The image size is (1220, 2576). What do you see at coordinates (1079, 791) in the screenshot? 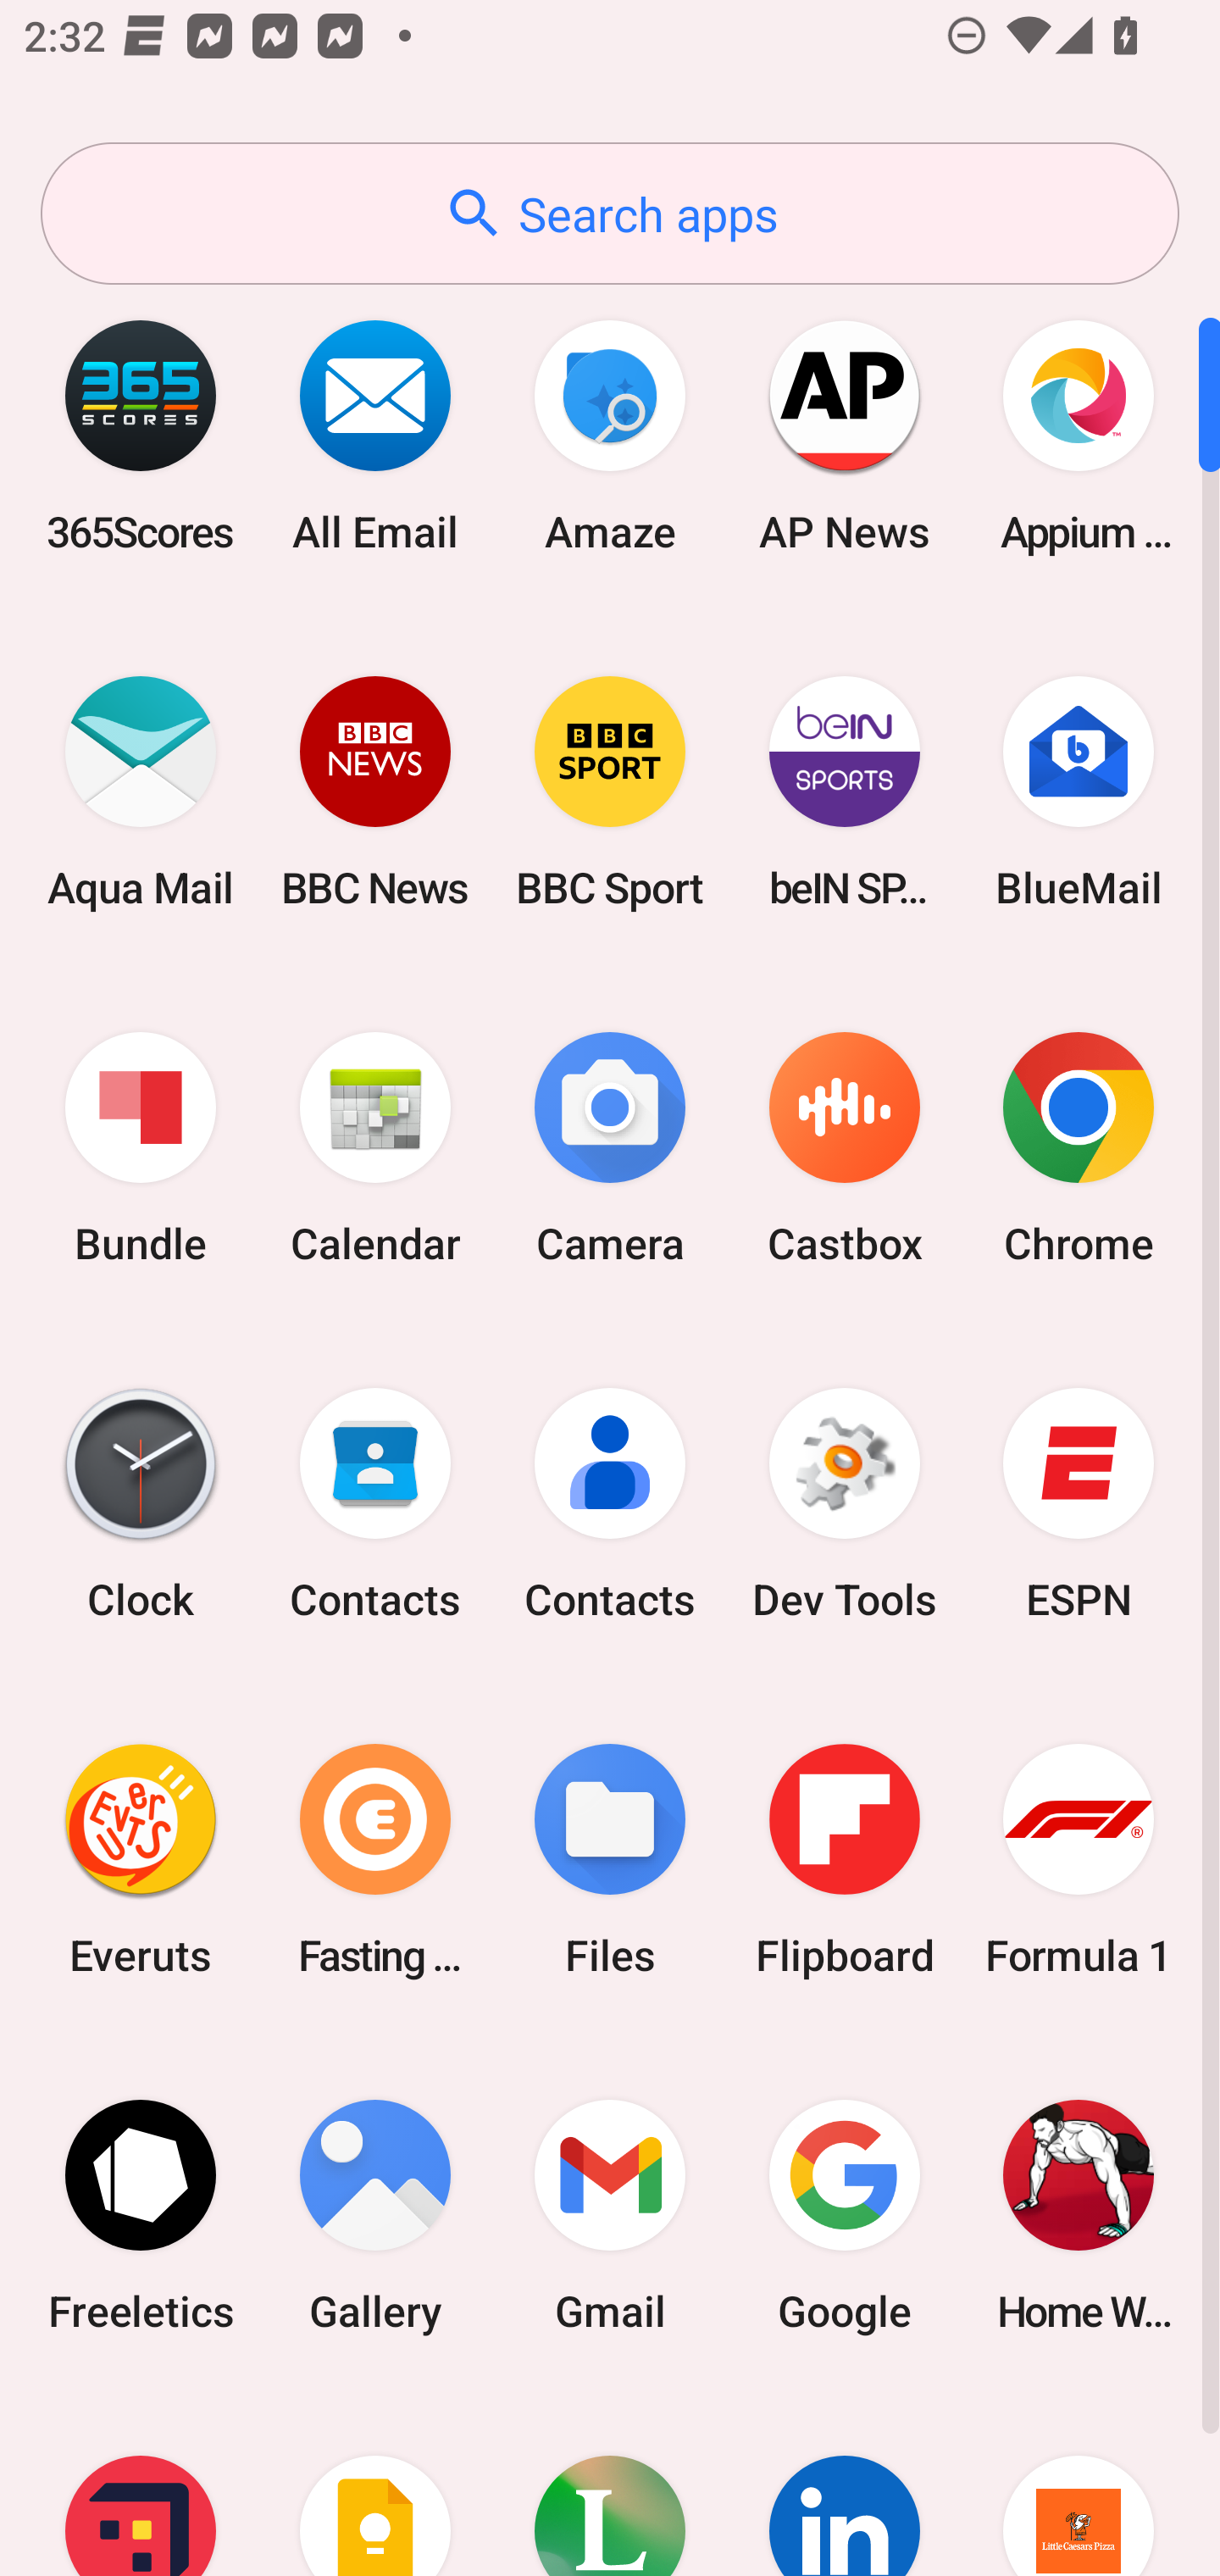
I see `BlueMail` at bounding box center [1079, 791].